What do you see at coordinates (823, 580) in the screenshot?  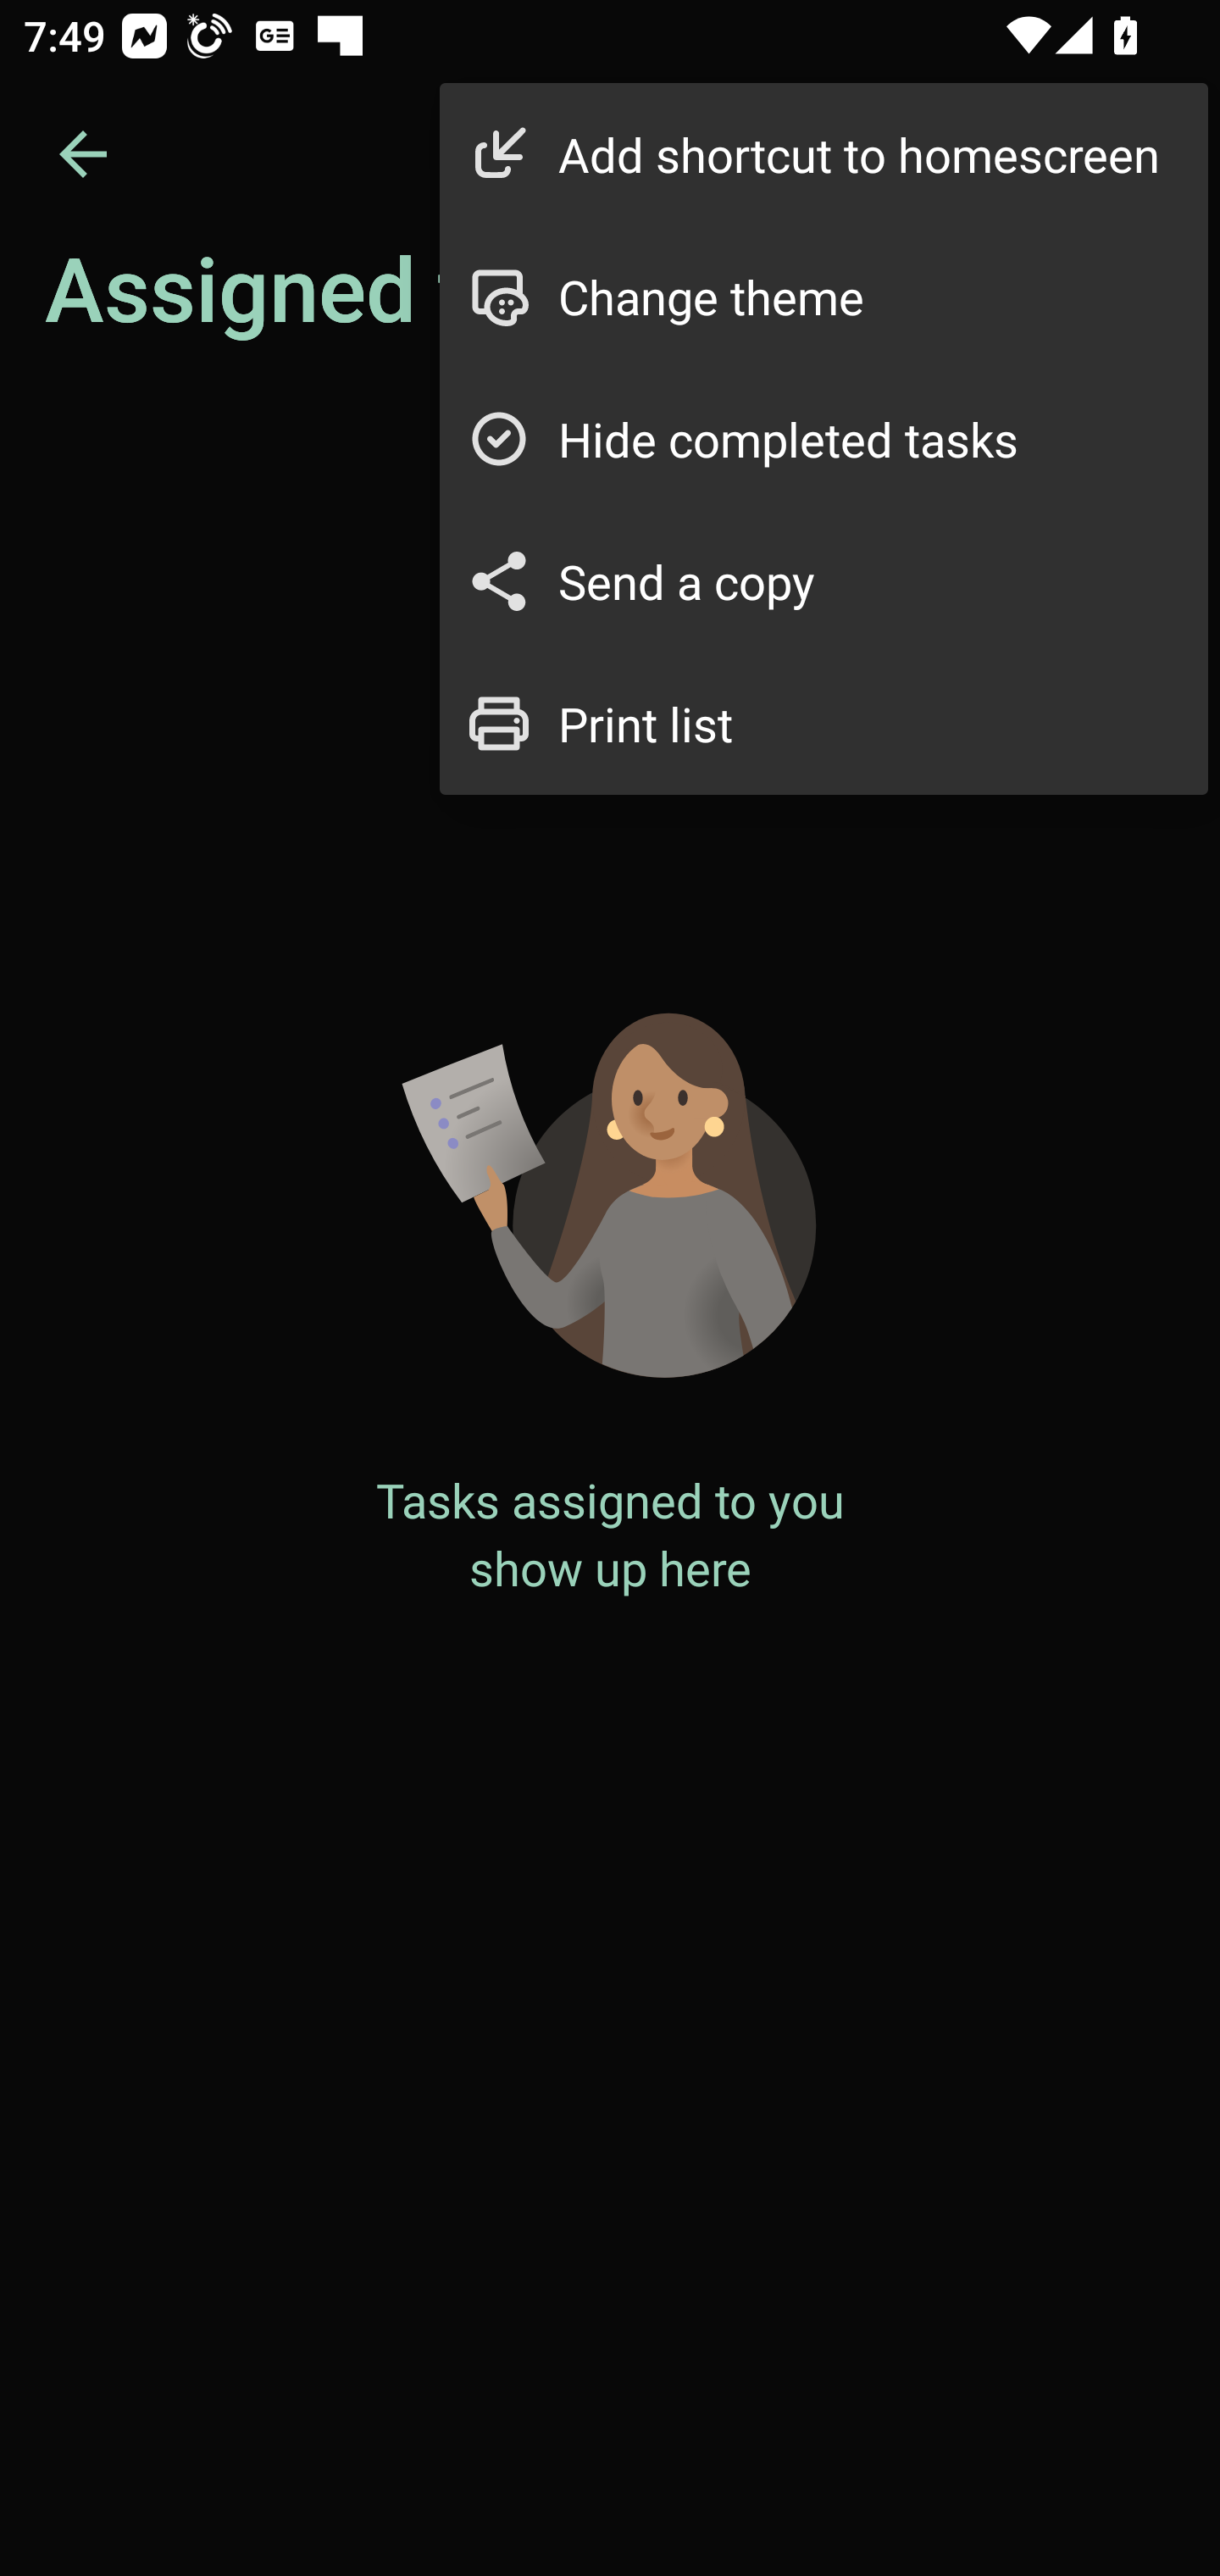 I see `Send a copy4 in 5 Send a copy` at bounding box center [823, 580].